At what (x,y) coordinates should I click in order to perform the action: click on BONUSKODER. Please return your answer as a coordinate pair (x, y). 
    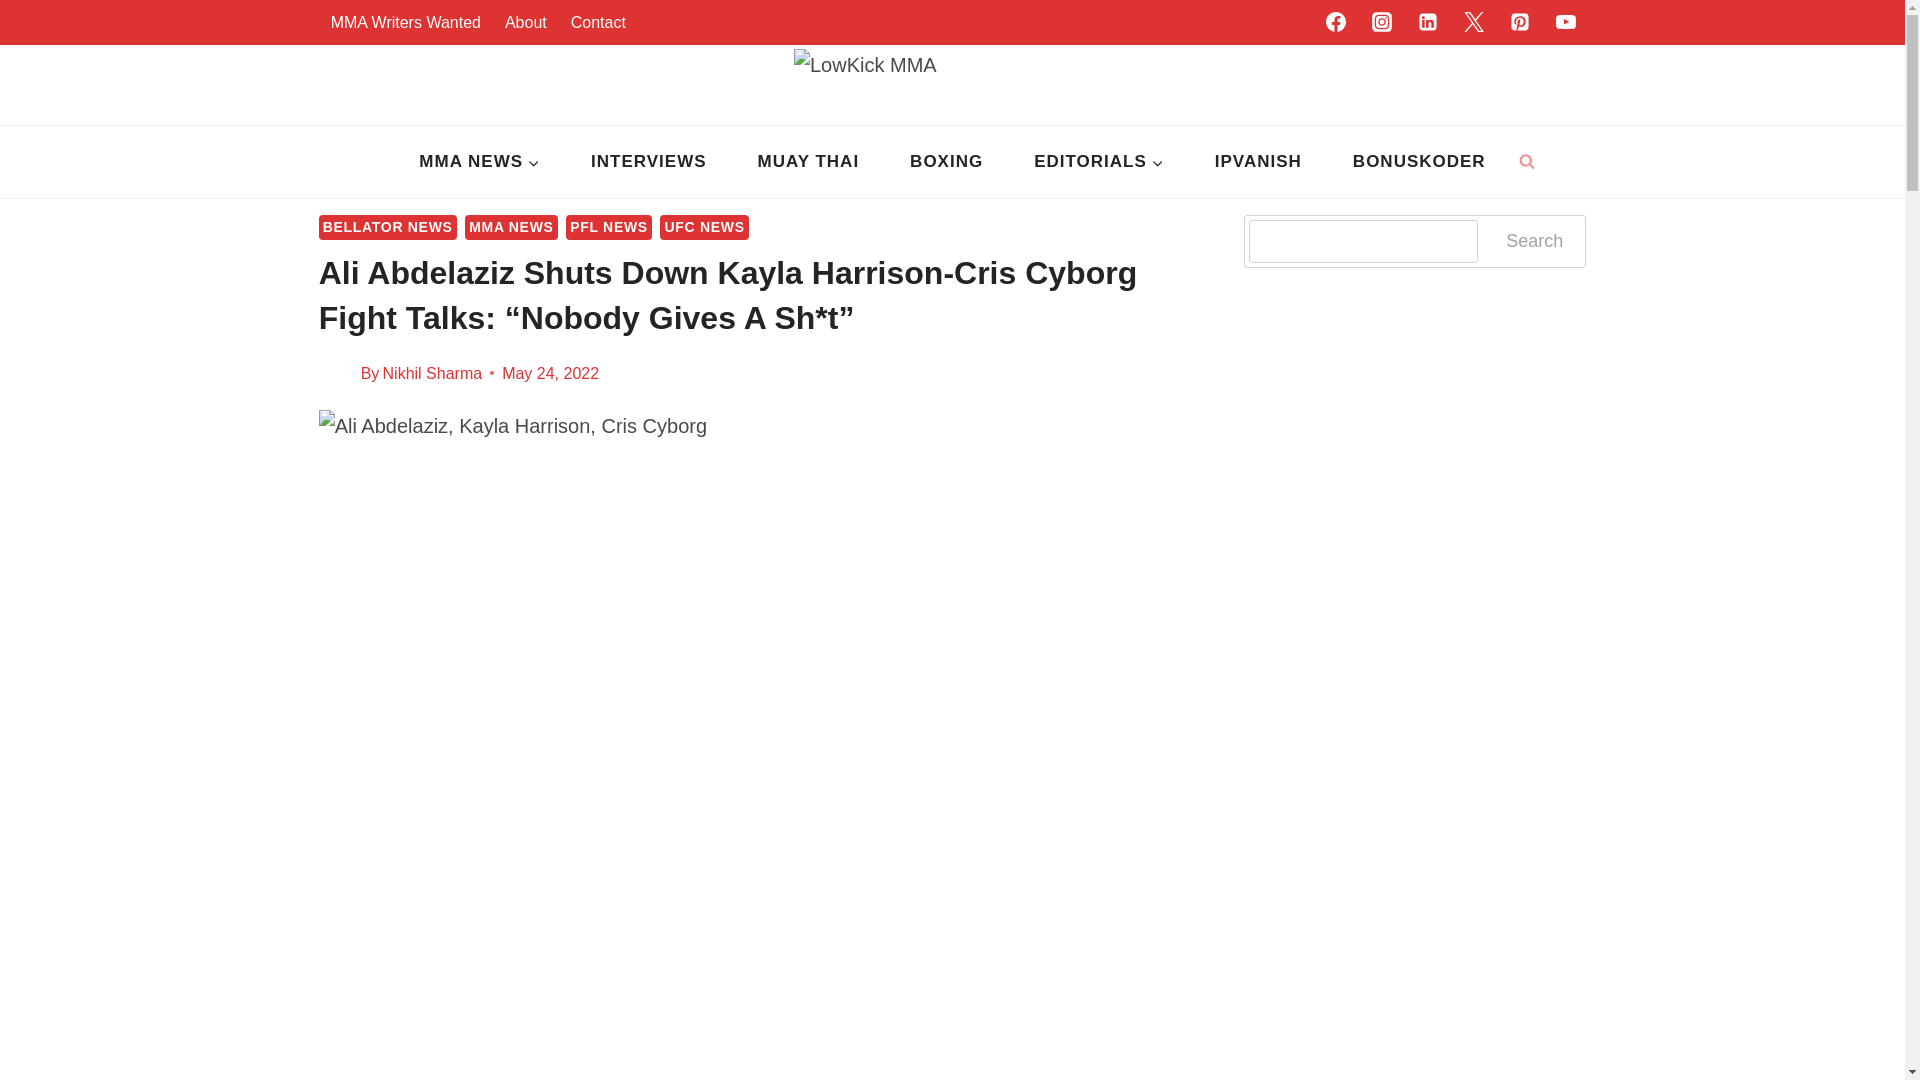
    Looking at the image, I should click on (1418, 162).